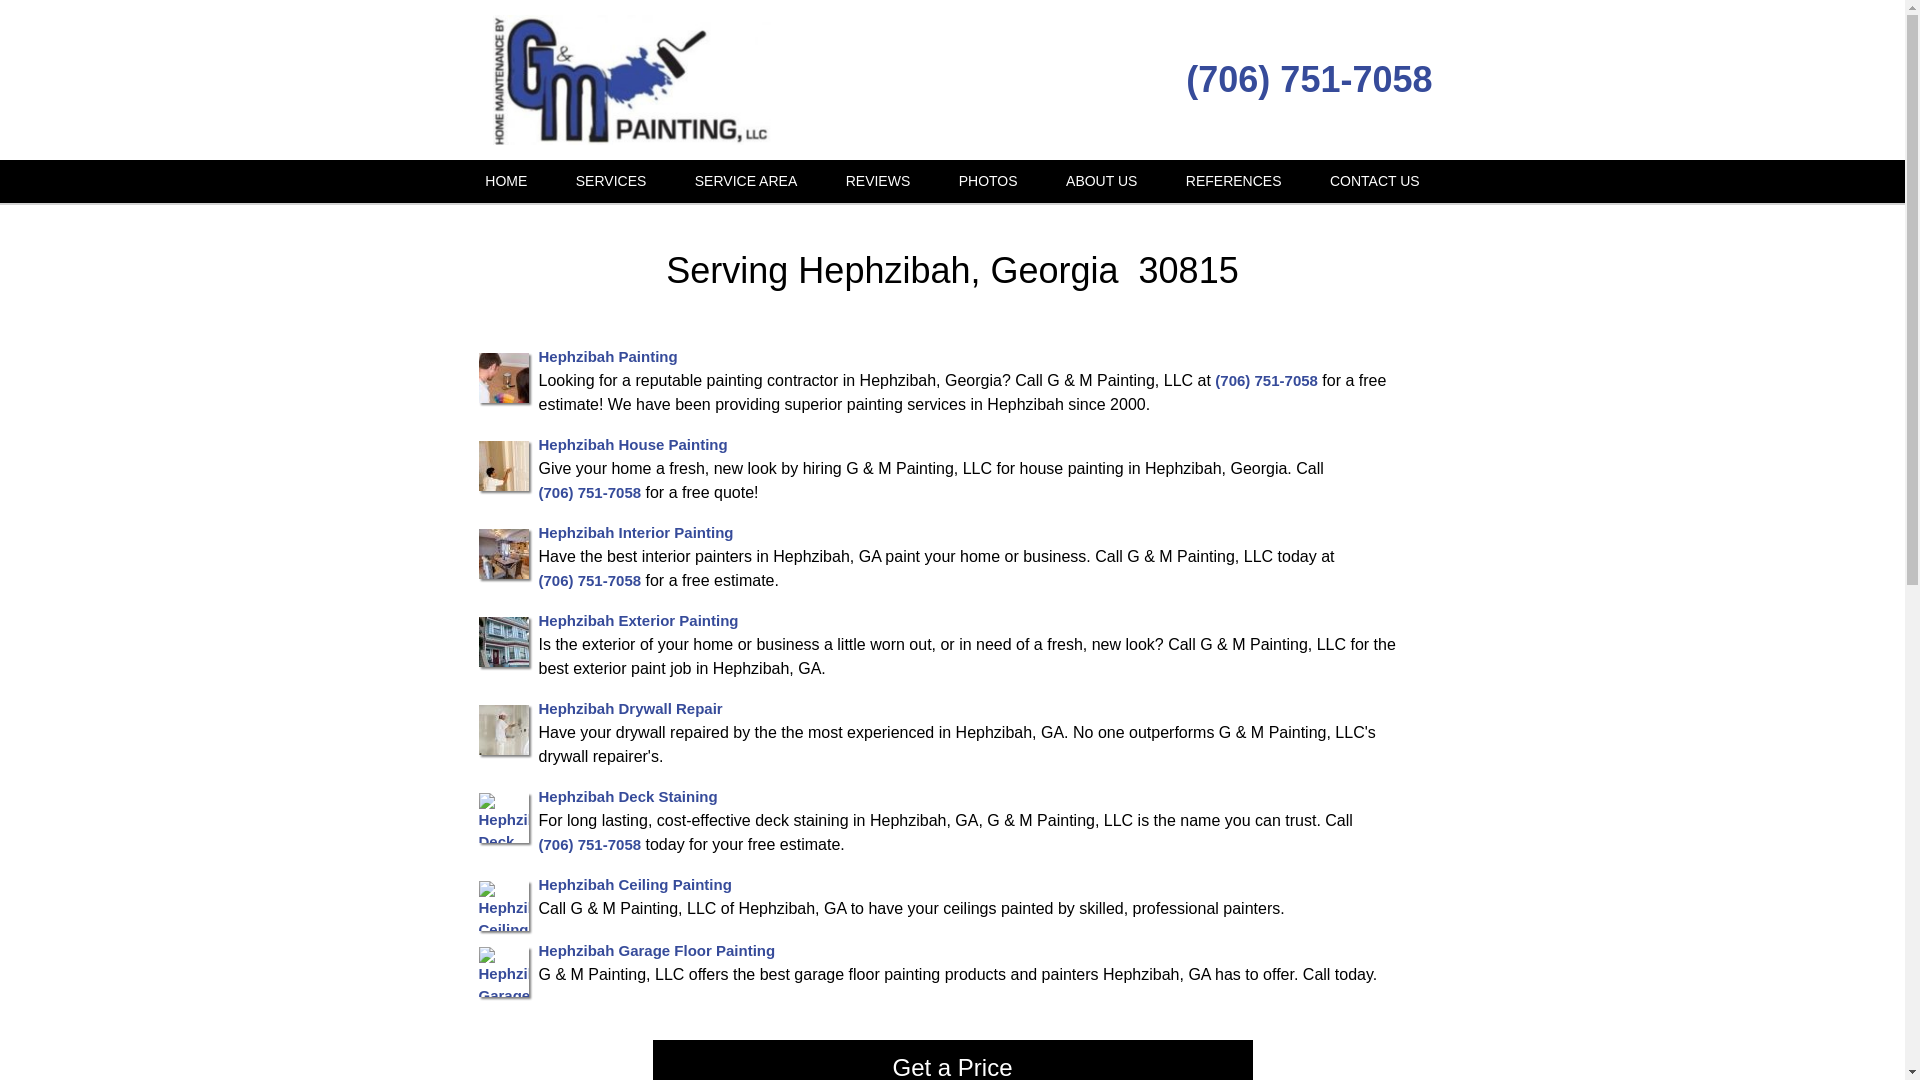 The image size is (1920, 1080). I want to click on Hephzibah Interior Painting, so click(635, 532).